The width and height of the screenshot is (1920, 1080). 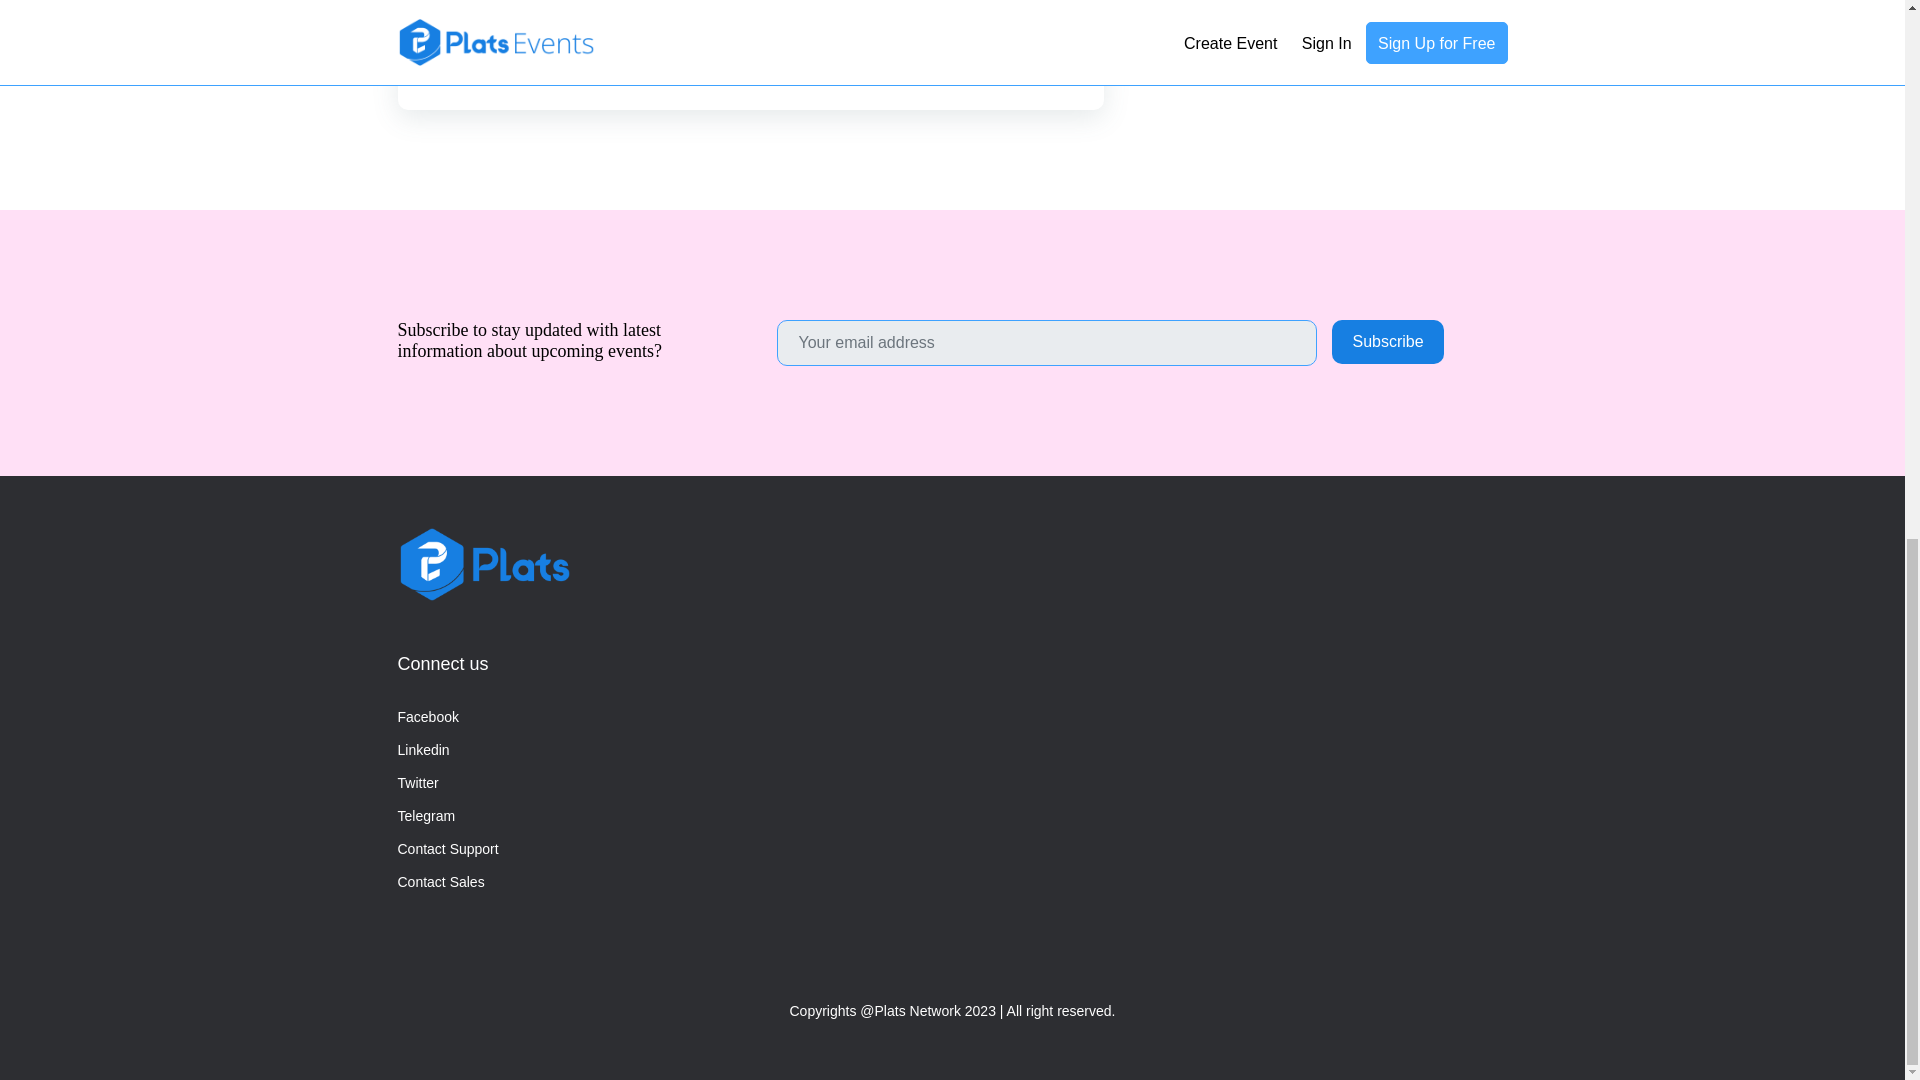 I want to click on Linkedin, so click(x=423, y=750).